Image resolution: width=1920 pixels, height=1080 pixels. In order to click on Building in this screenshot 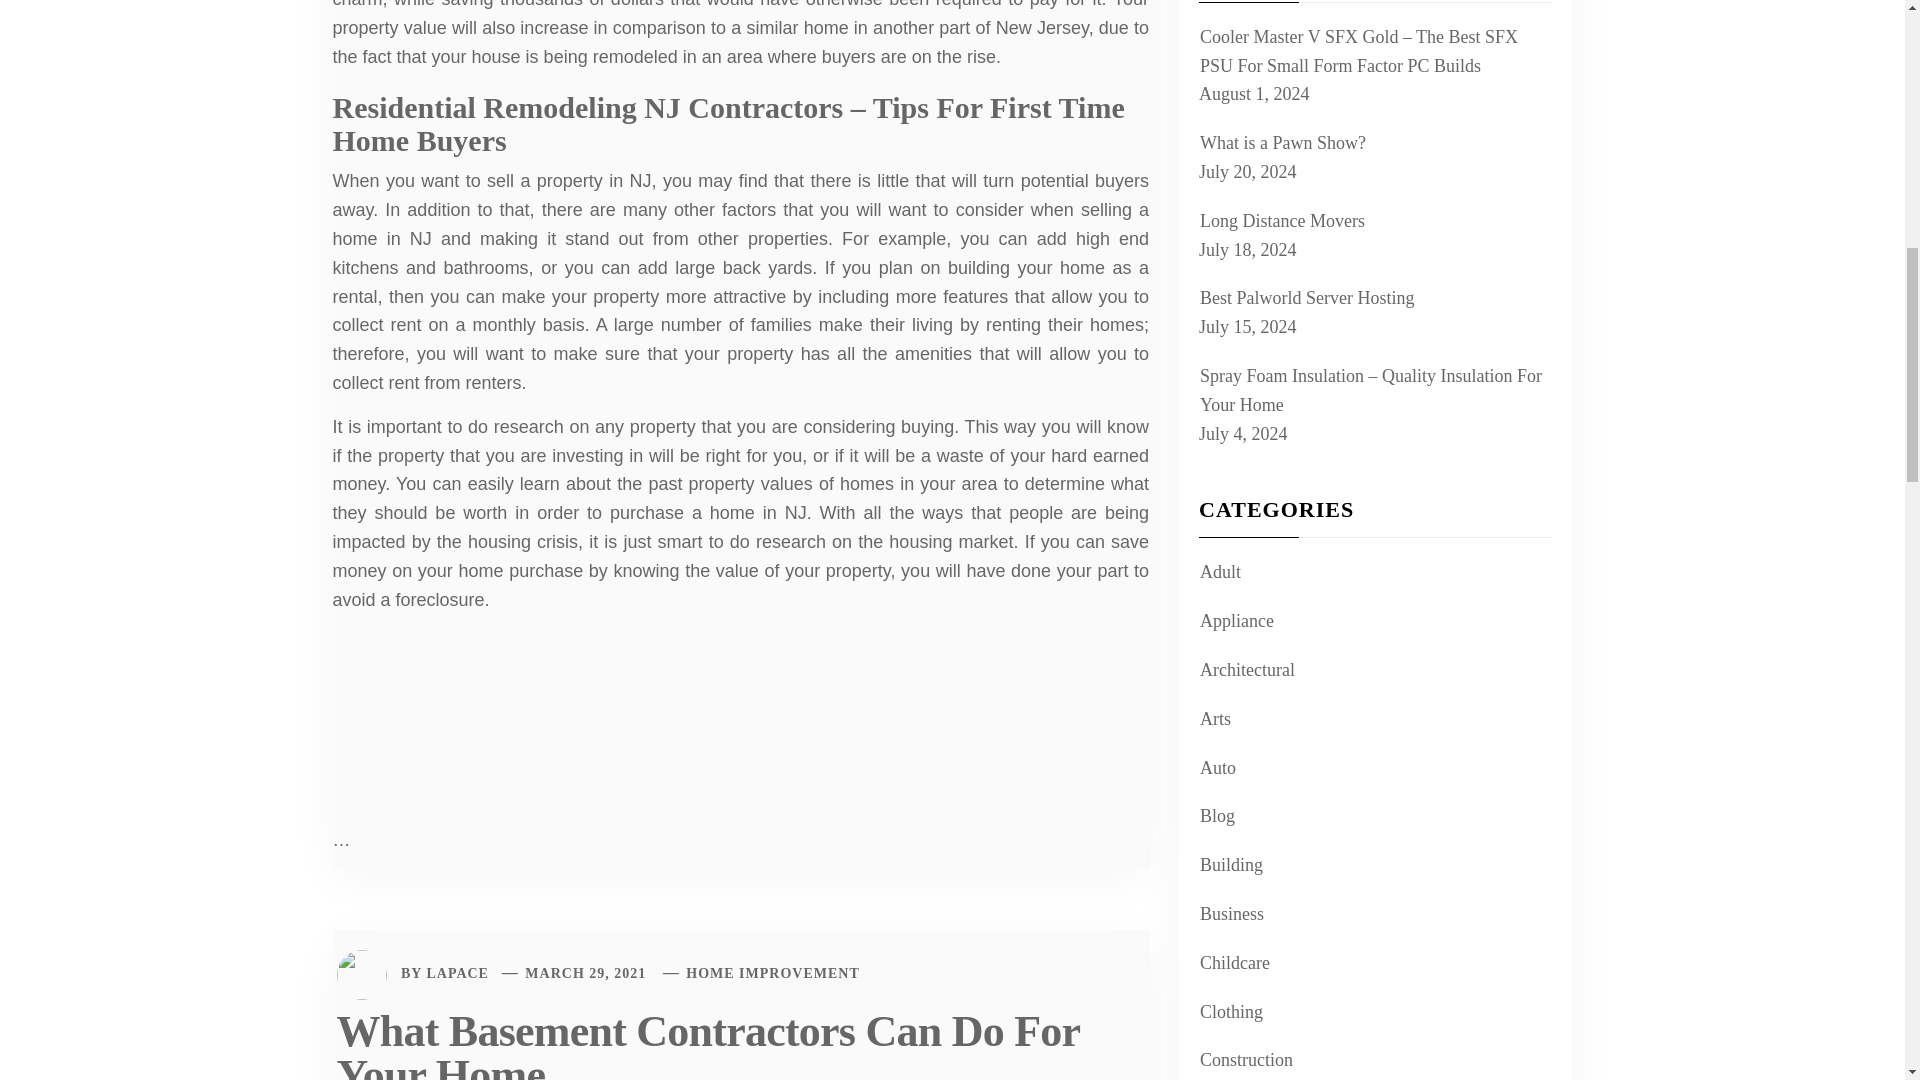, I will do `click(1228, 866)`.